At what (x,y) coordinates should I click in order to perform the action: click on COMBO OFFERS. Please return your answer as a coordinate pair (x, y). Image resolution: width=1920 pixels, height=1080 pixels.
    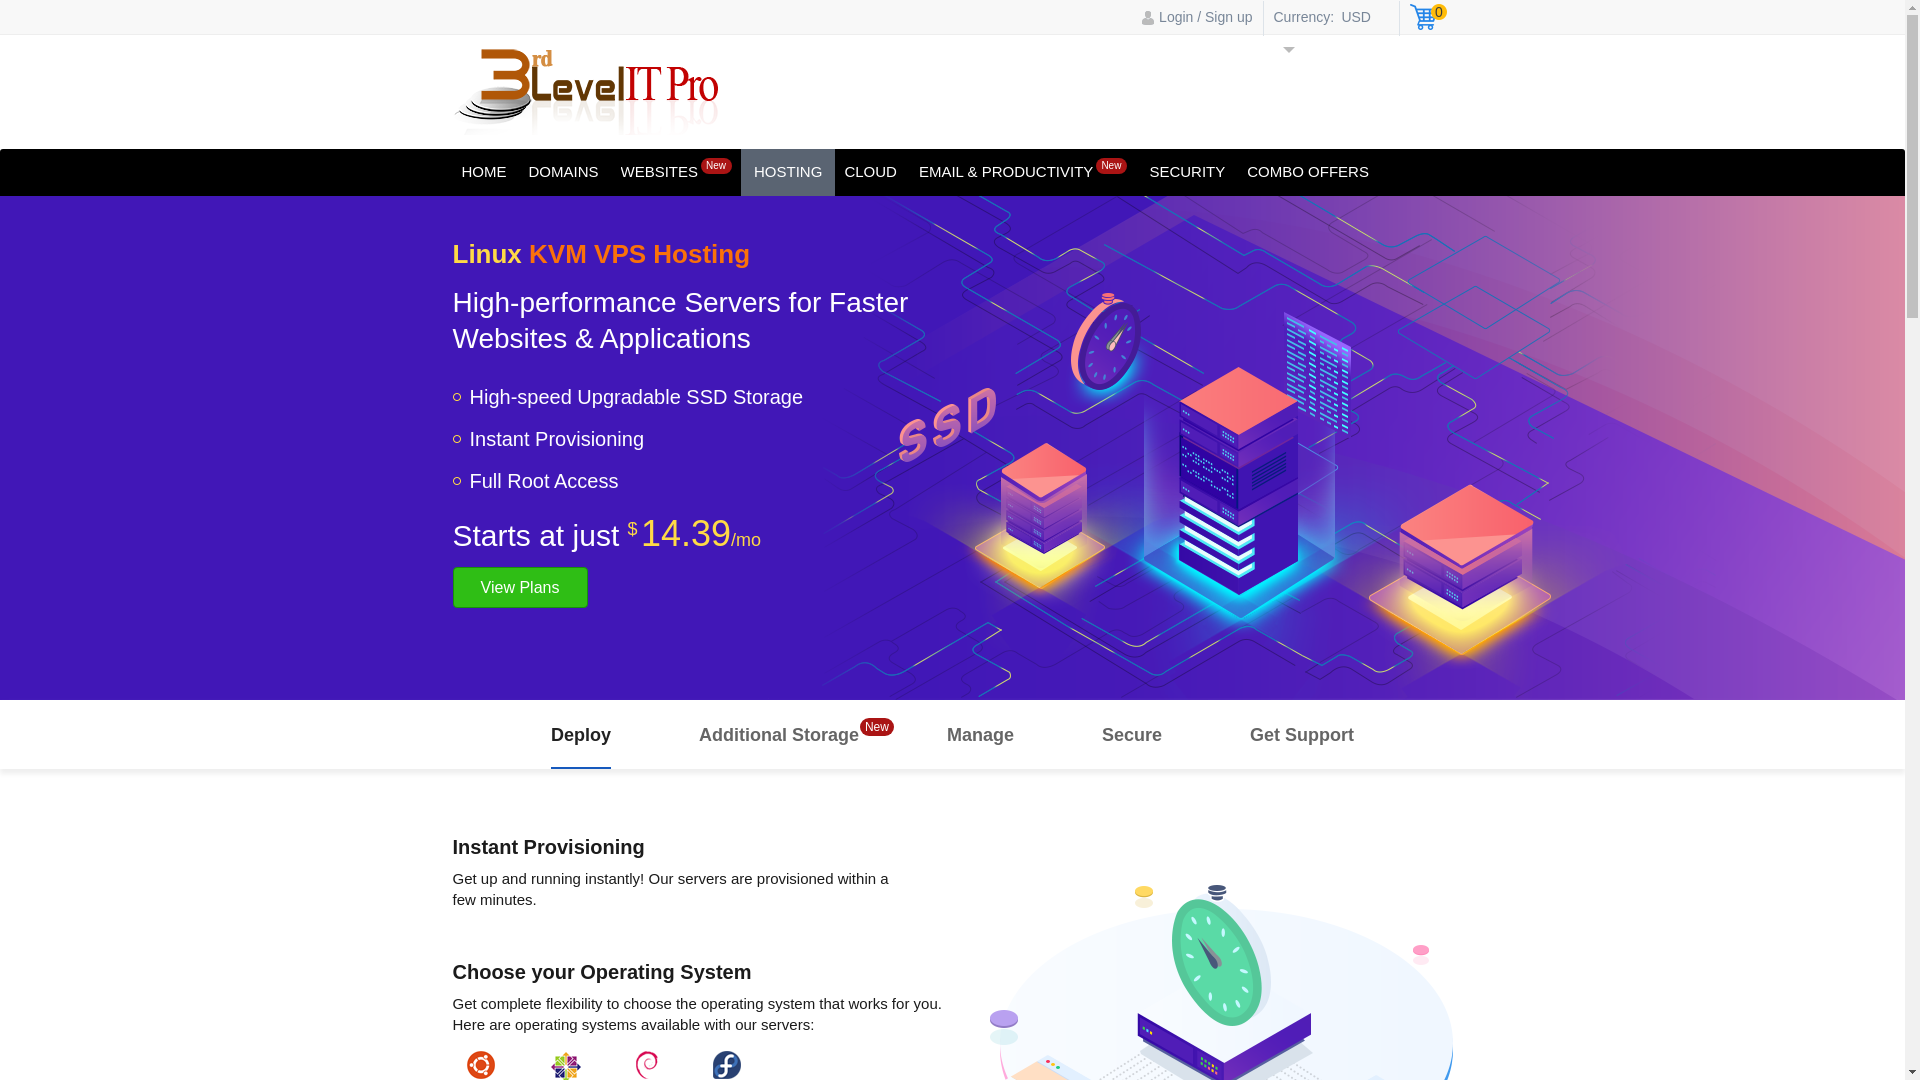
    Looking at the image, I should click on (1308, 172).